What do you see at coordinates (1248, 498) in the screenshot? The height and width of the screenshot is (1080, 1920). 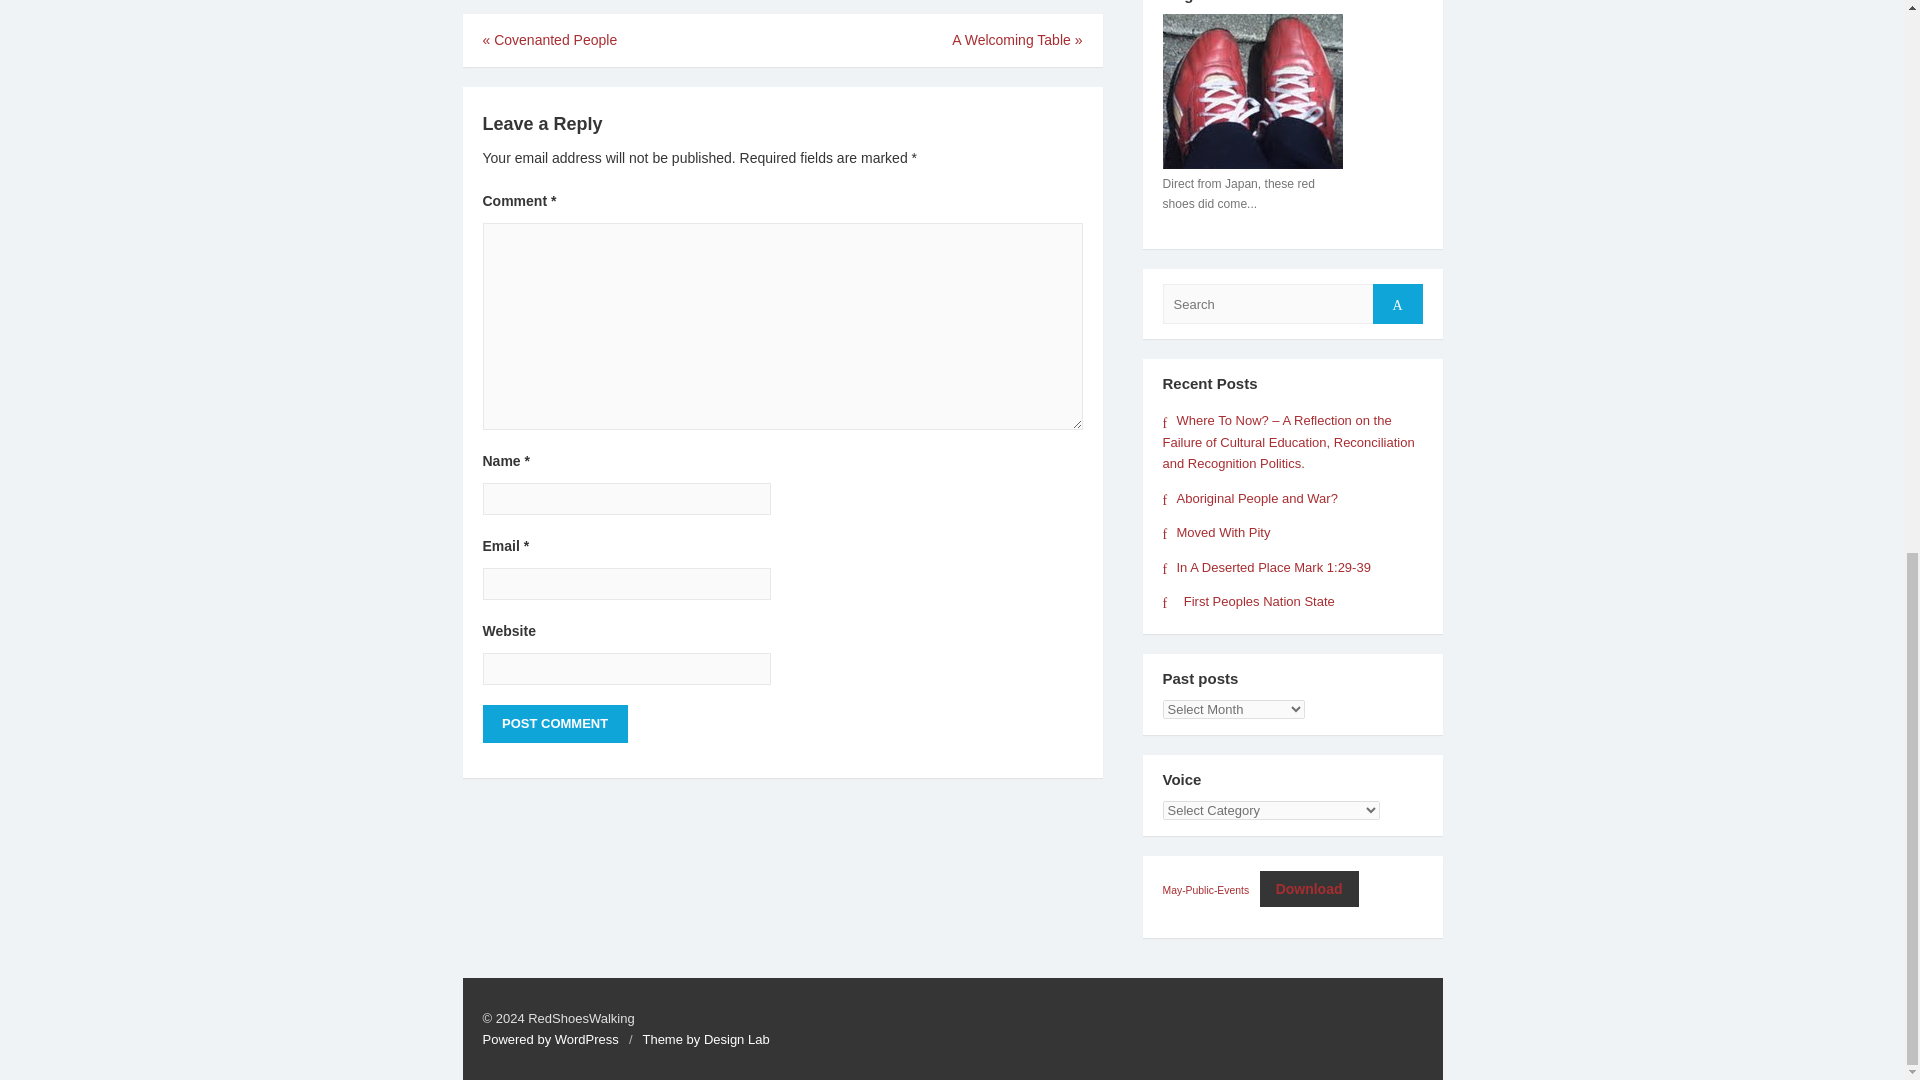 I see `Aboriginal People and War?` at bounding box center [1248, 498].